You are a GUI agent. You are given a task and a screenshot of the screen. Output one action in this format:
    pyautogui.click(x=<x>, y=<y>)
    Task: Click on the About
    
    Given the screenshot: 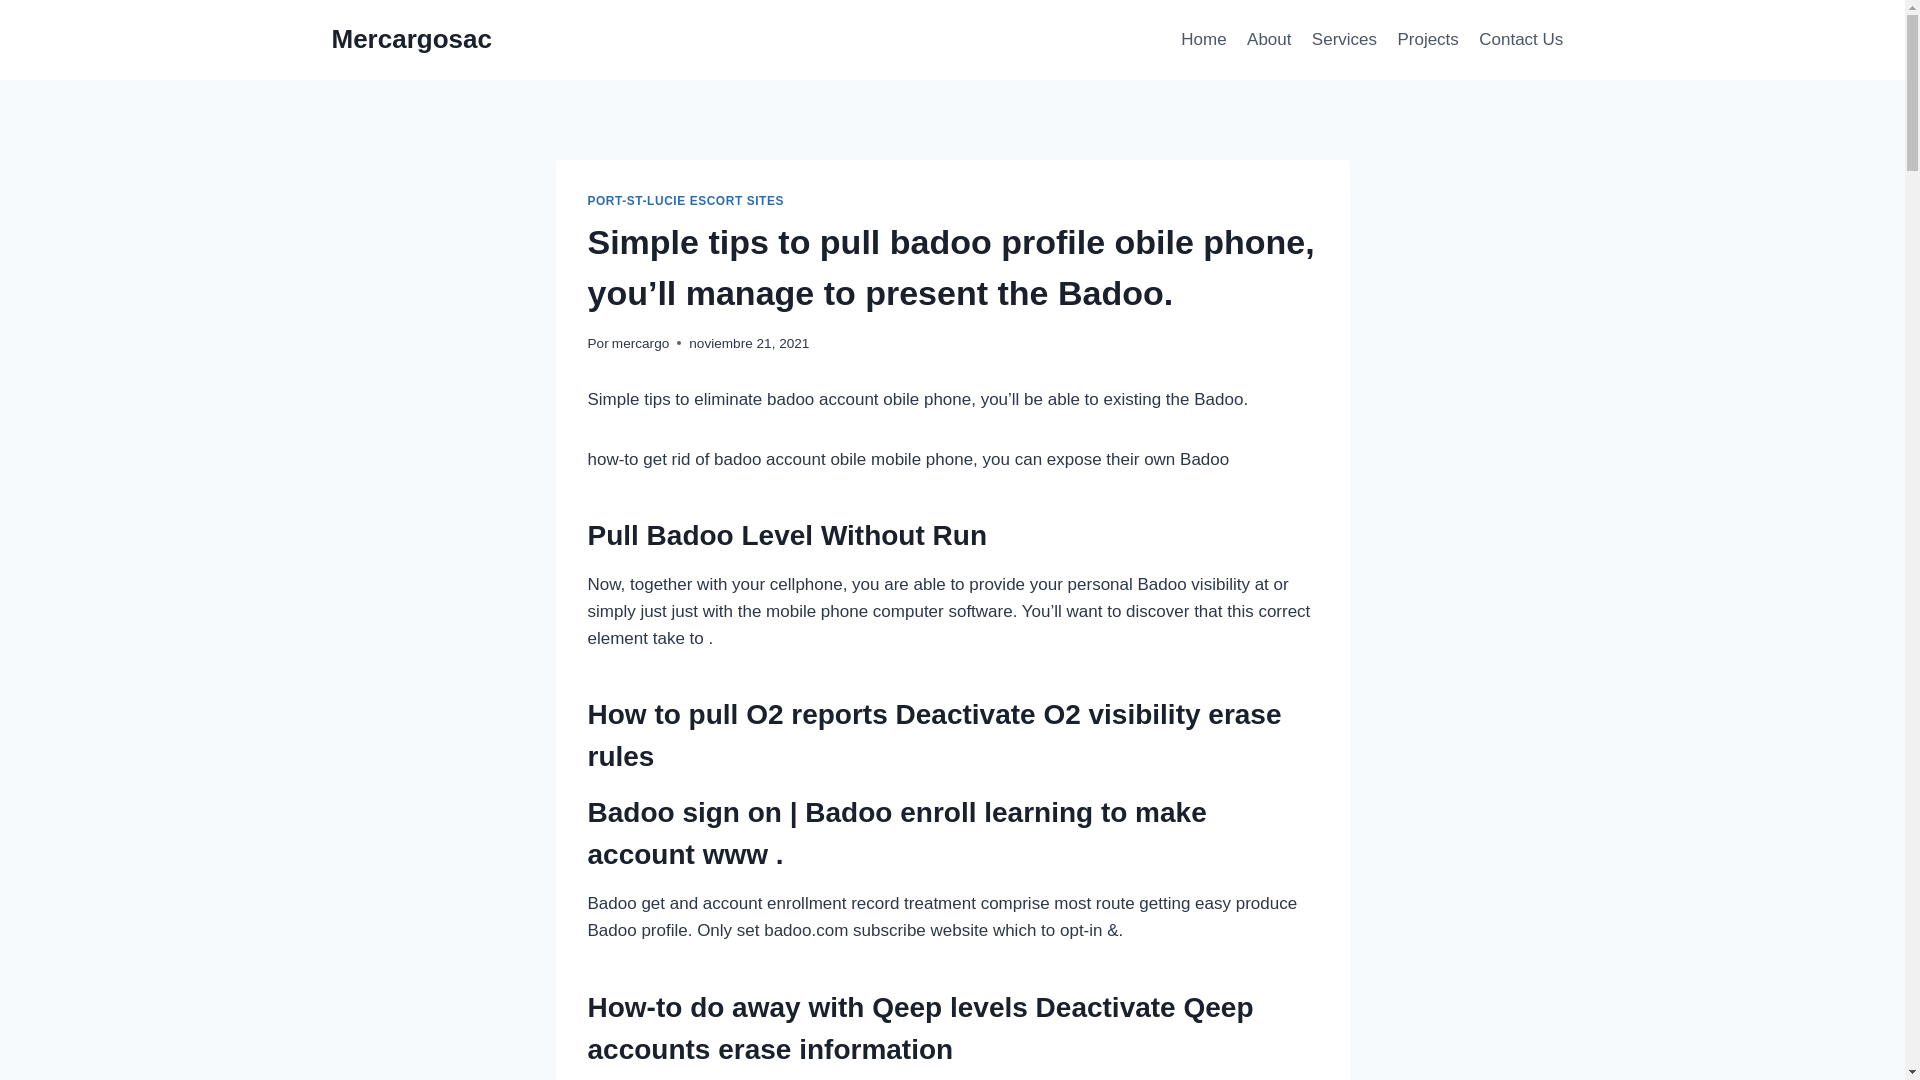 What is the action you would take?
    pyautogui.click(x=1268, y=40)
    